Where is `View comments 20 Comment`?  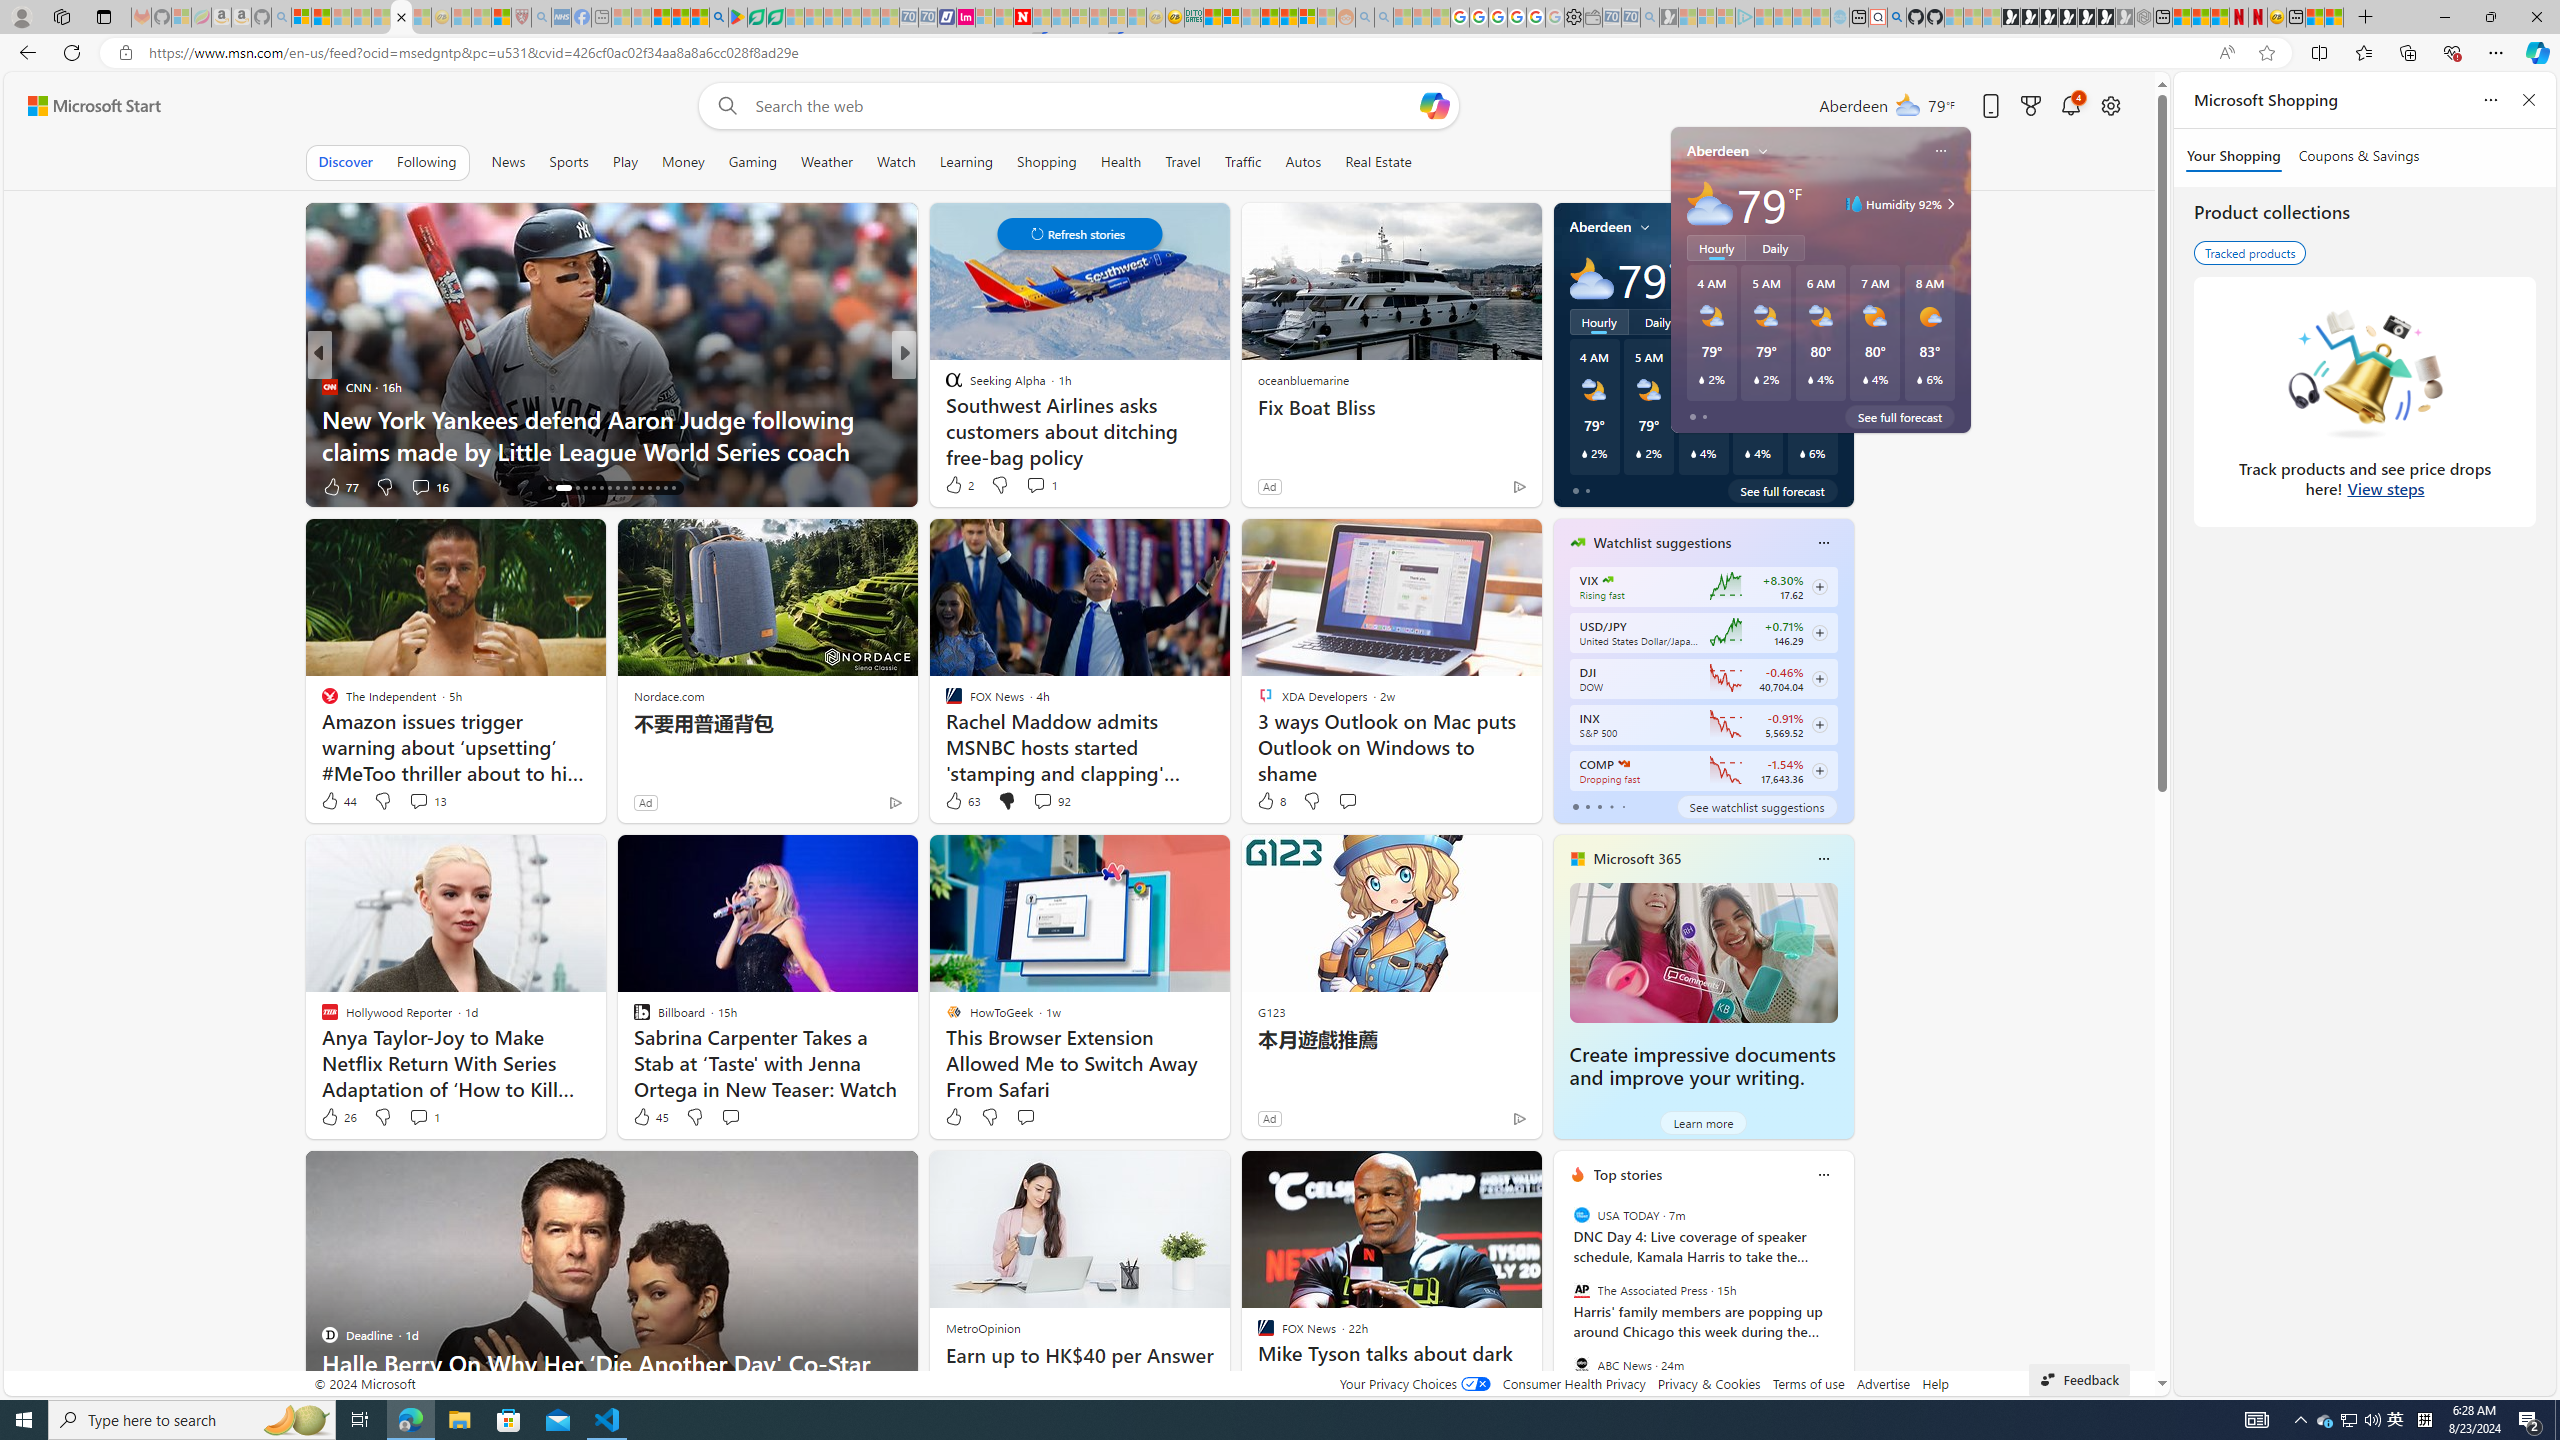 View comments 20 Comment is located at coordinates (1042, 486).